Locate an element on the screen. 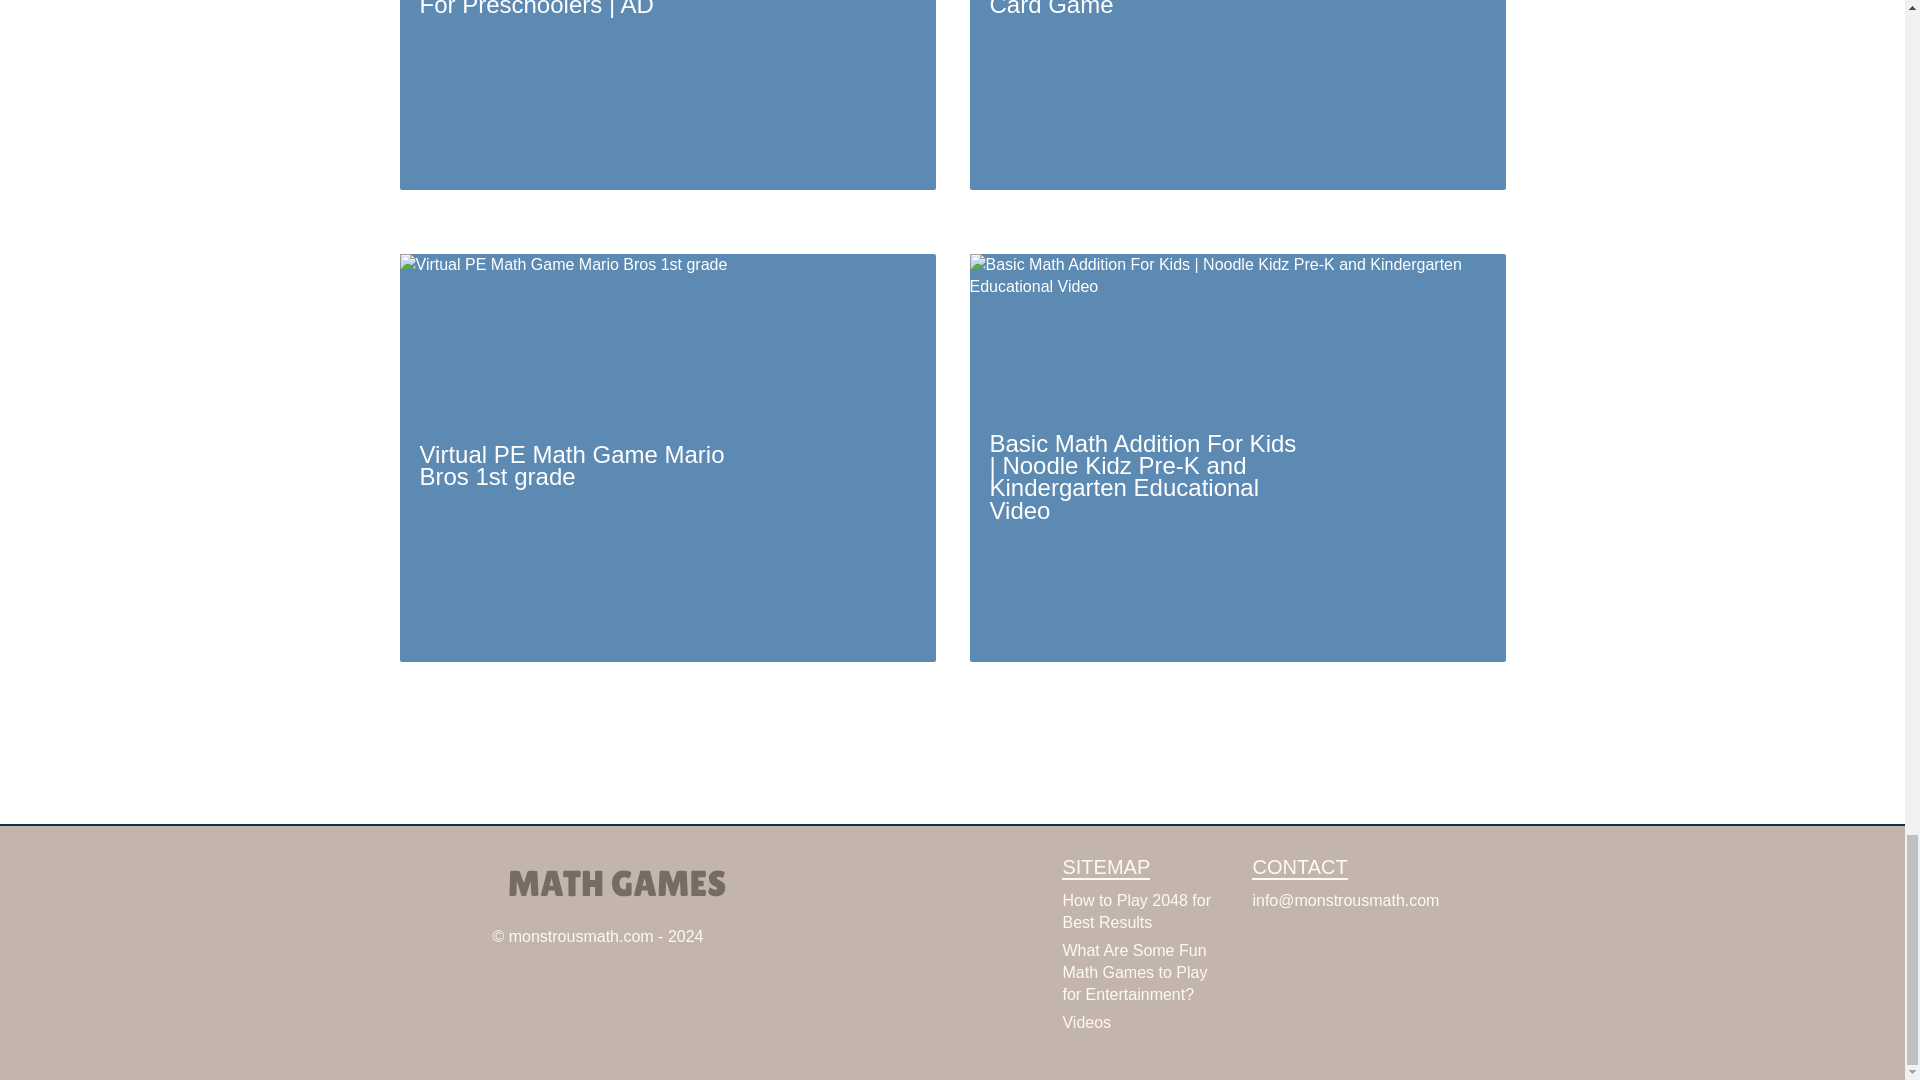 Image resolution: width=1920 pixels, height=1080 pixels. How to Play 2048 for Best Results is located at coordinates (1136, 911).